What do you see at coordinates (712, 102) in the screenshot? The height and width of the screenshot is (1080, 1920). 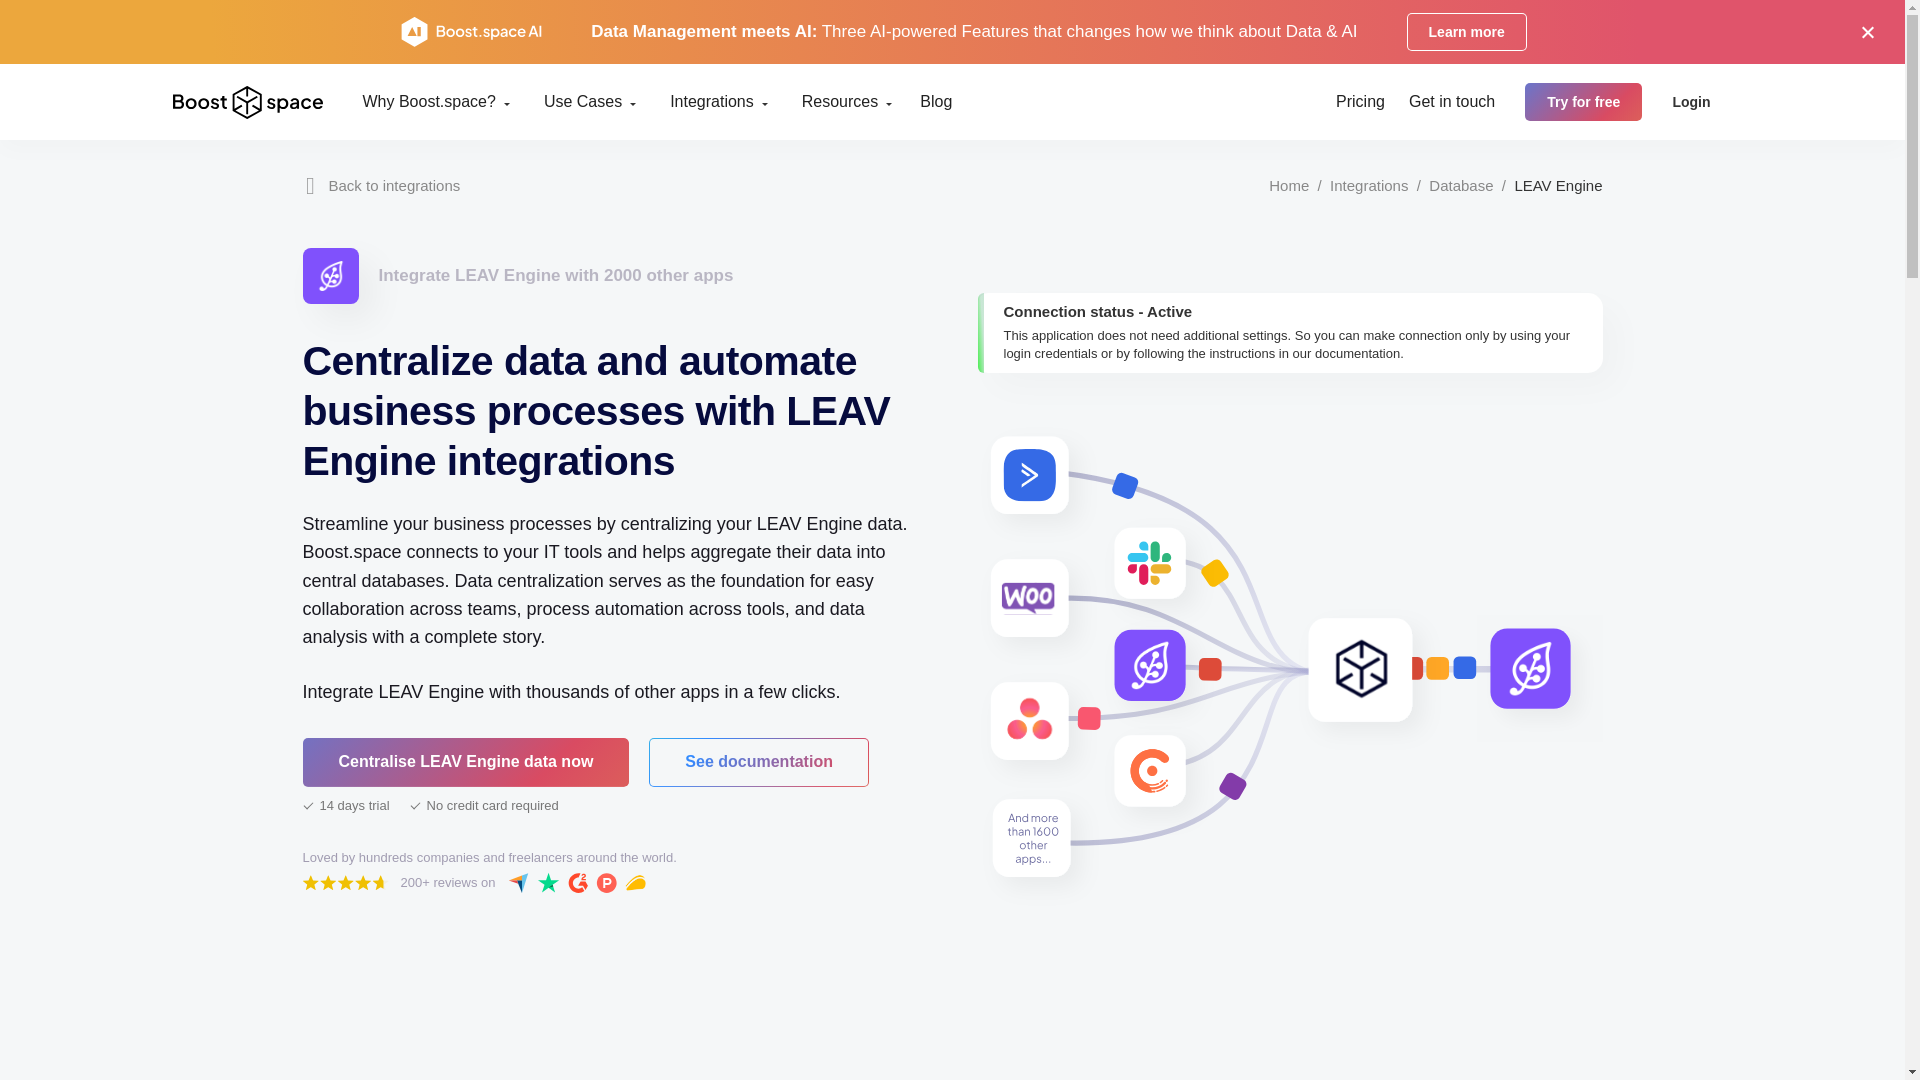 I see `Integrations` at bounding box center [712, 102].